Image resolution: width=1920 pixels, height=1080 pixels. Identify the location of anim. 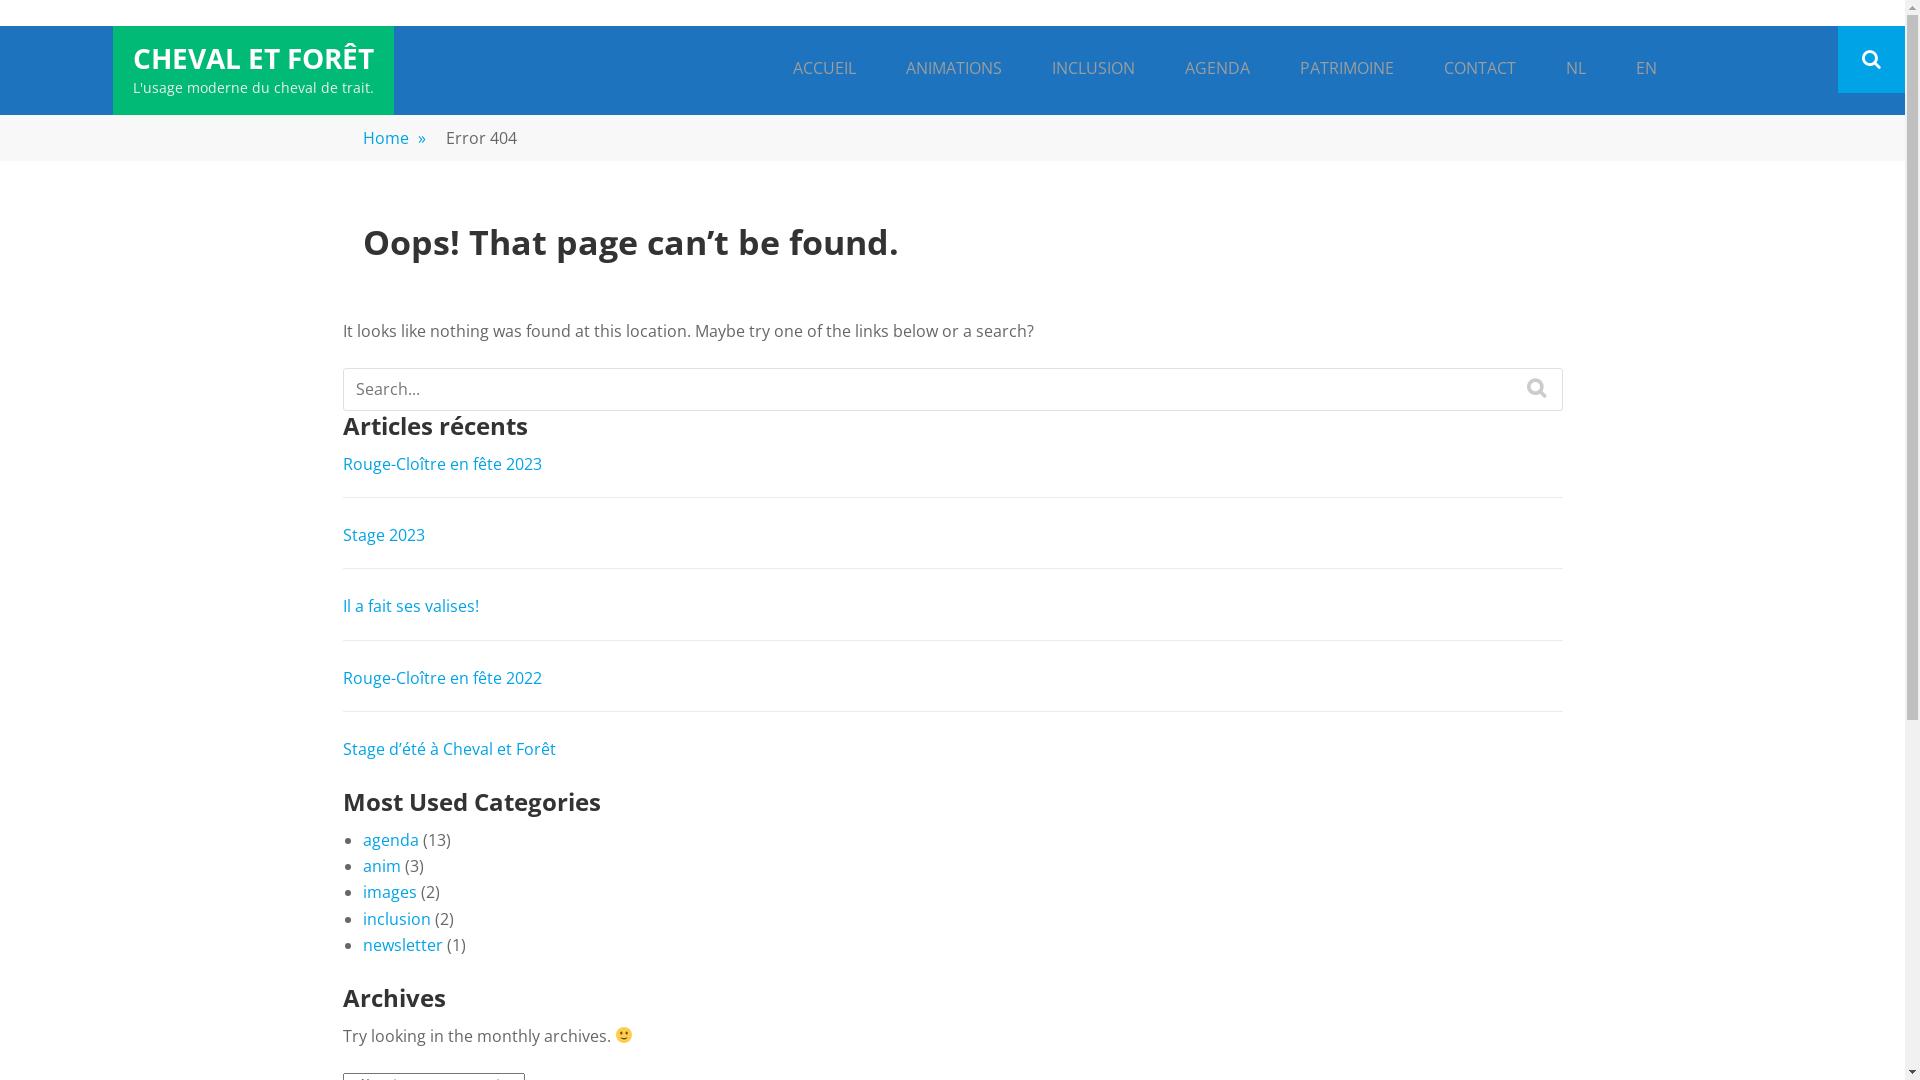
(381, 866).